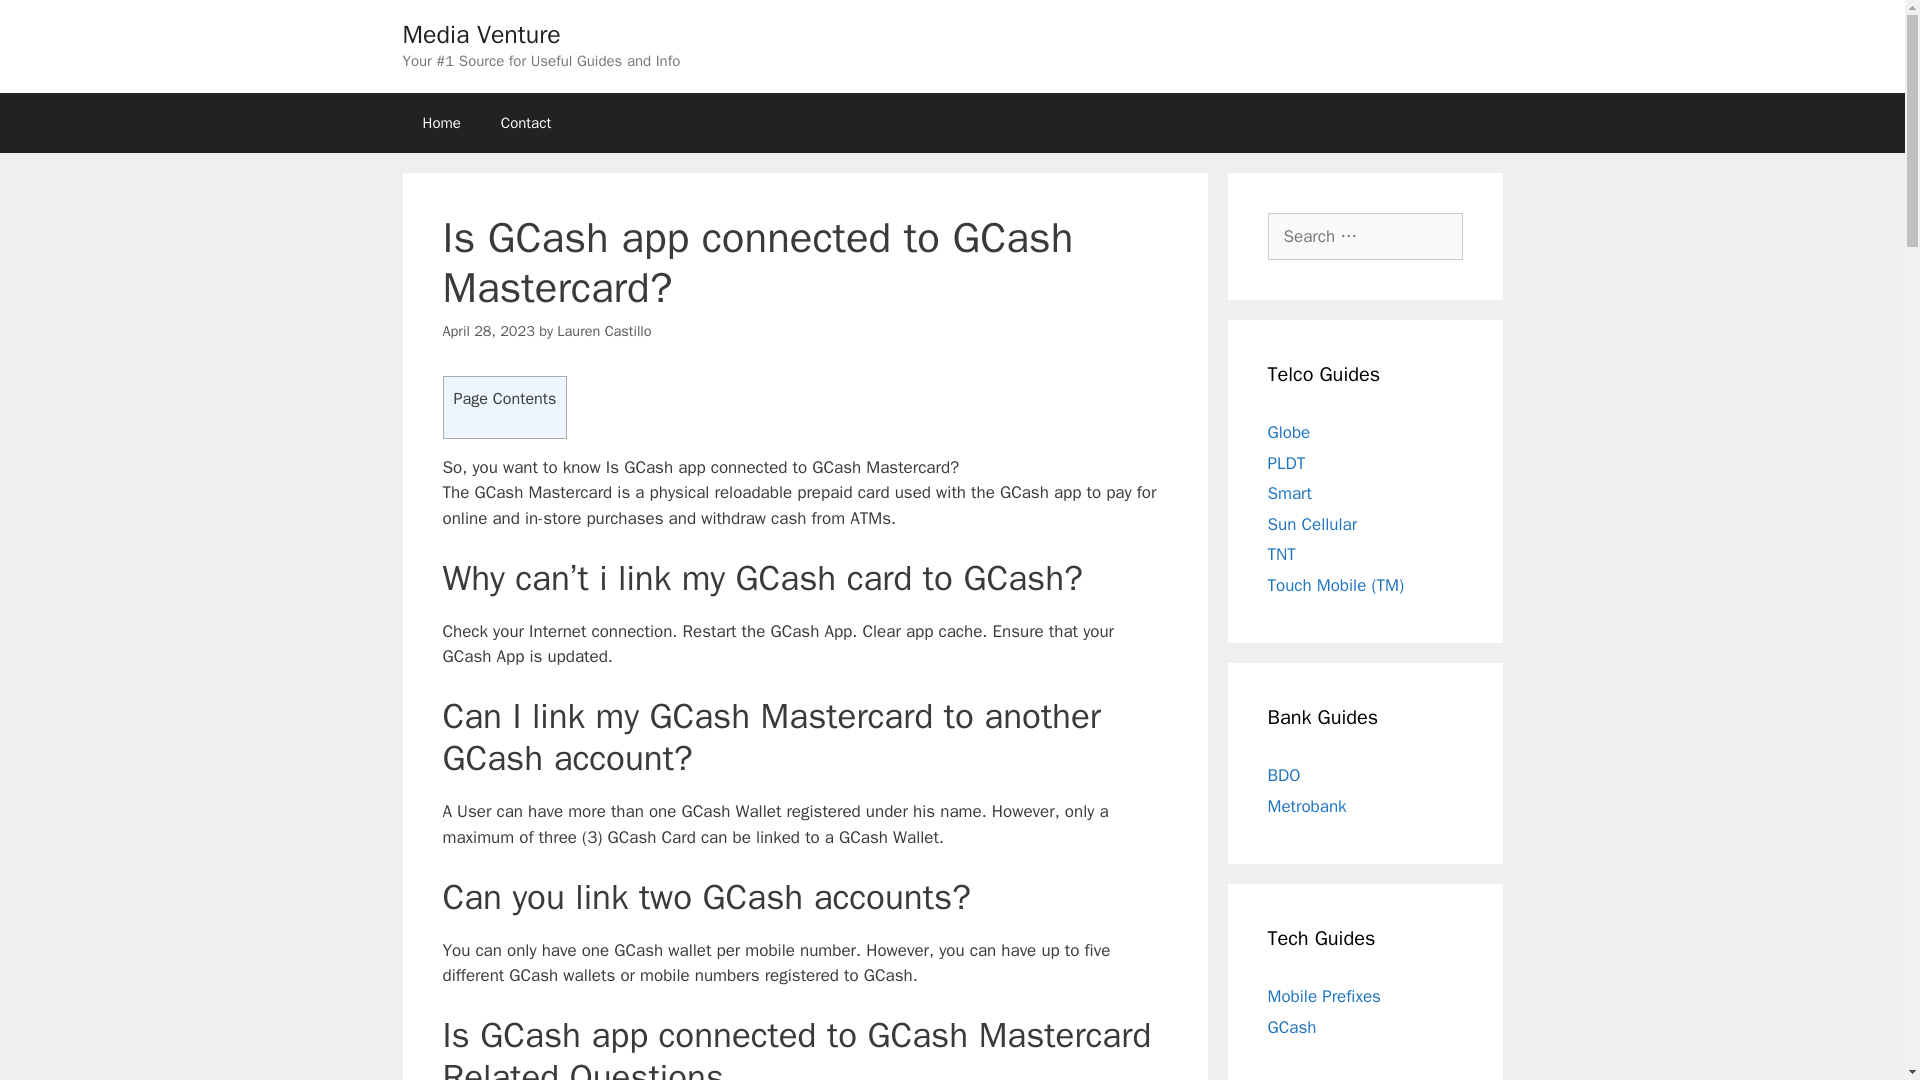 Image resolution: width=1920 pixels, height=1080 pixels. Describe the element at coordinates (1307, 806) in the screenshot. I see `Metrobank` at that location.